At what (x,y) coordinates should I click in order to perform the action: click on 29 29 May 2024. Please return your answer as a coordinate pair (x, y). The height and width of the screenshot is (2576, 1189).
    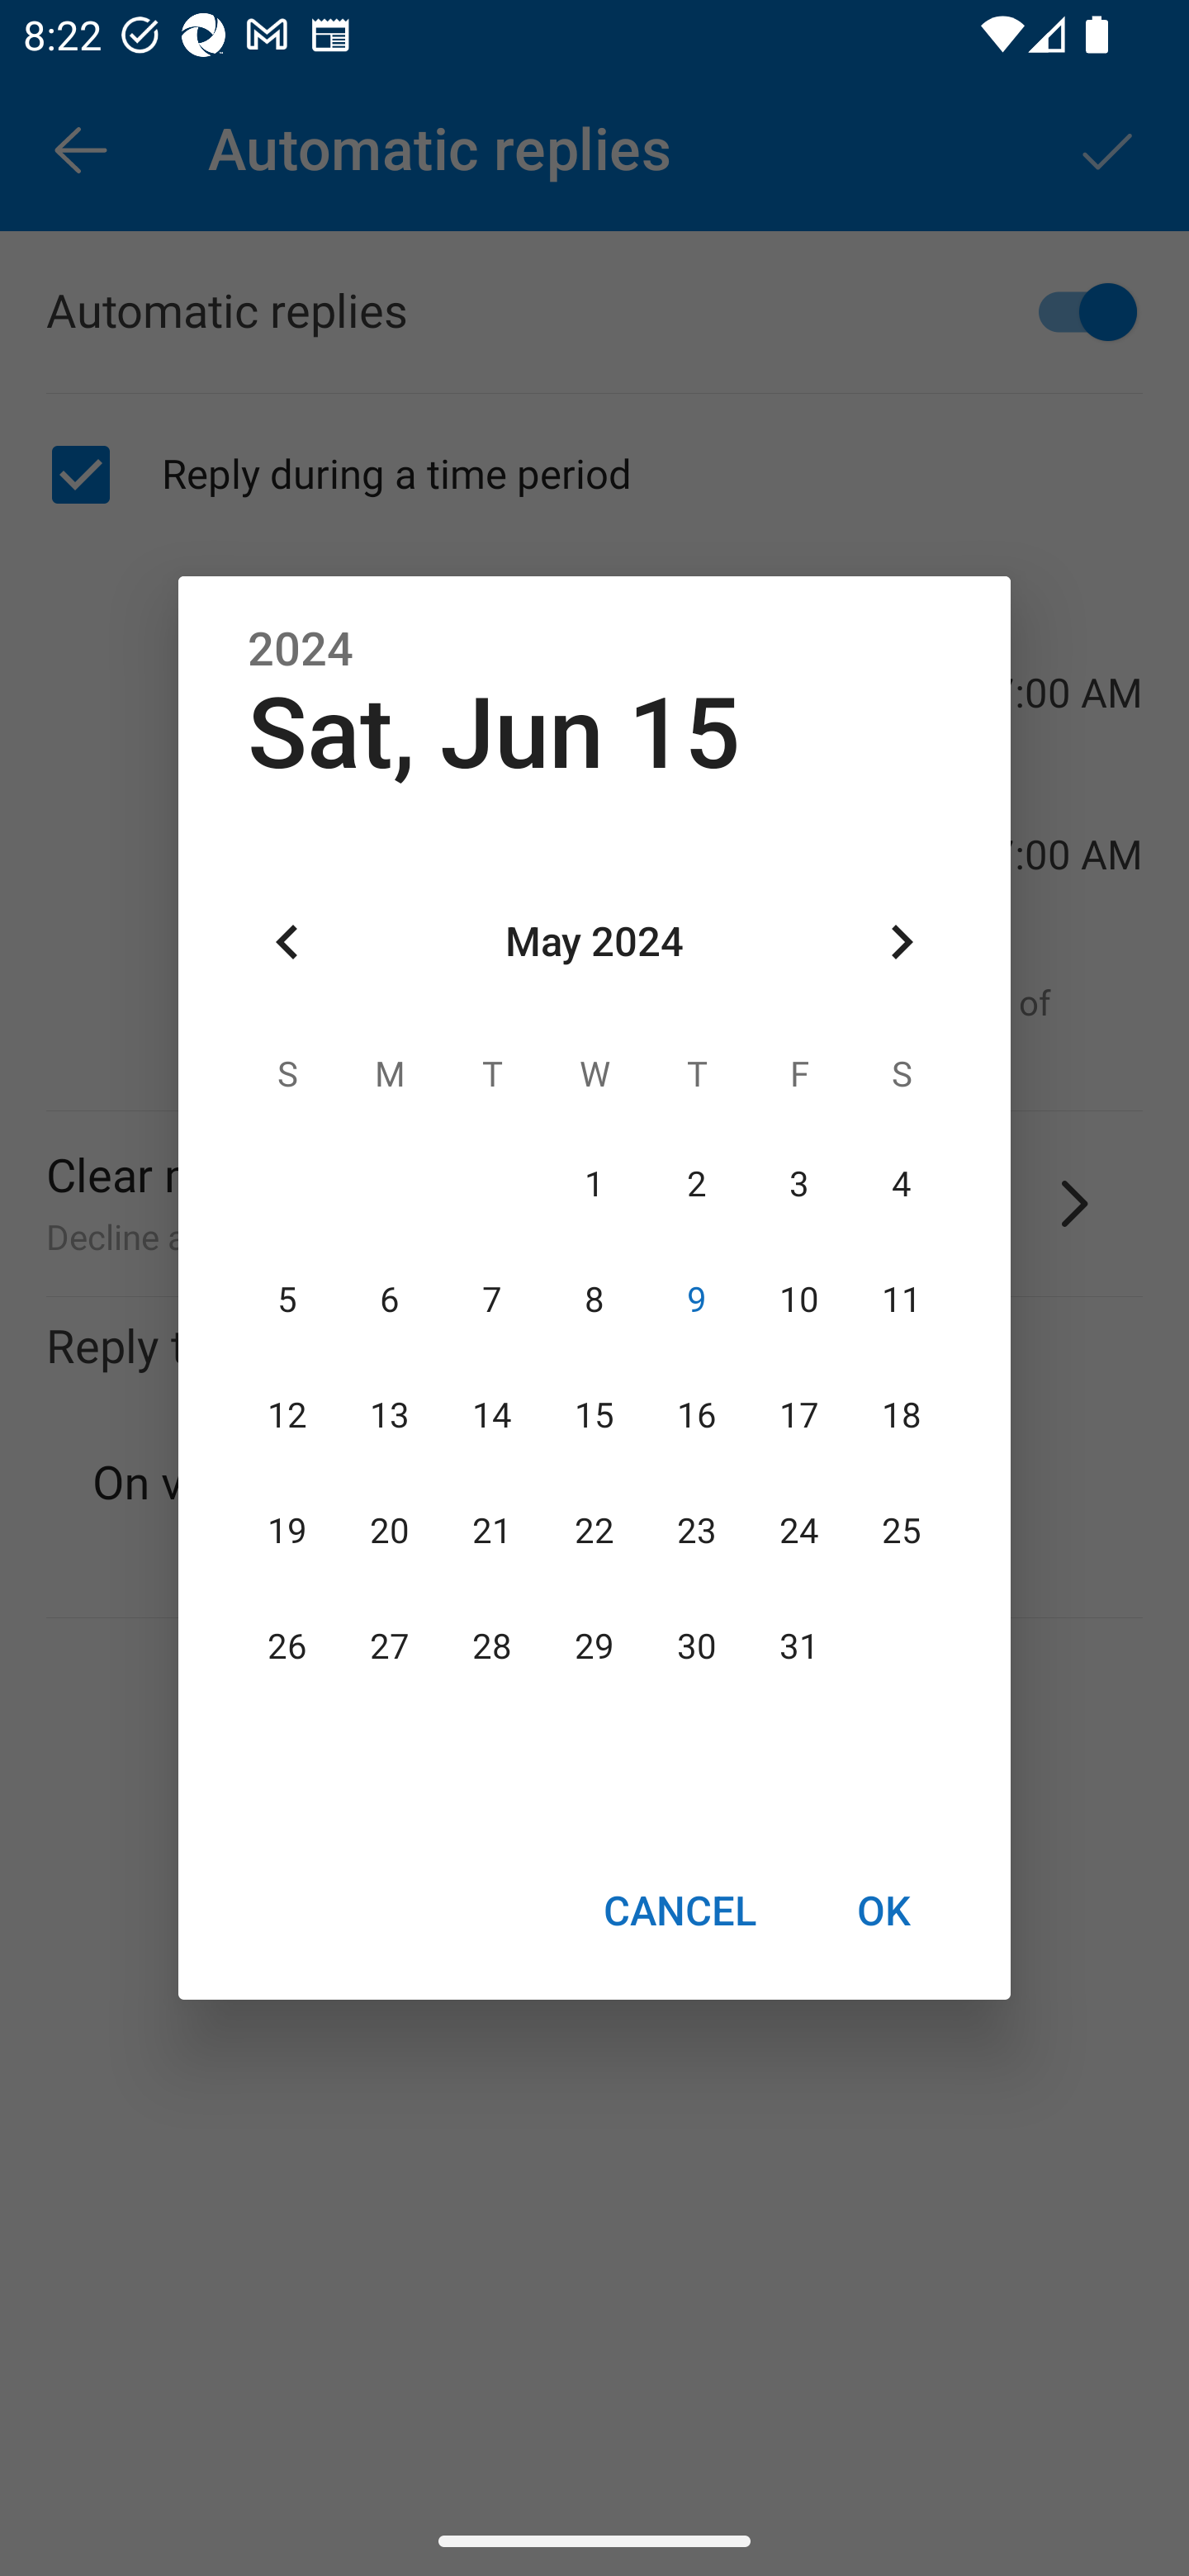
    Looking at the image, I should click on (594, 1647).